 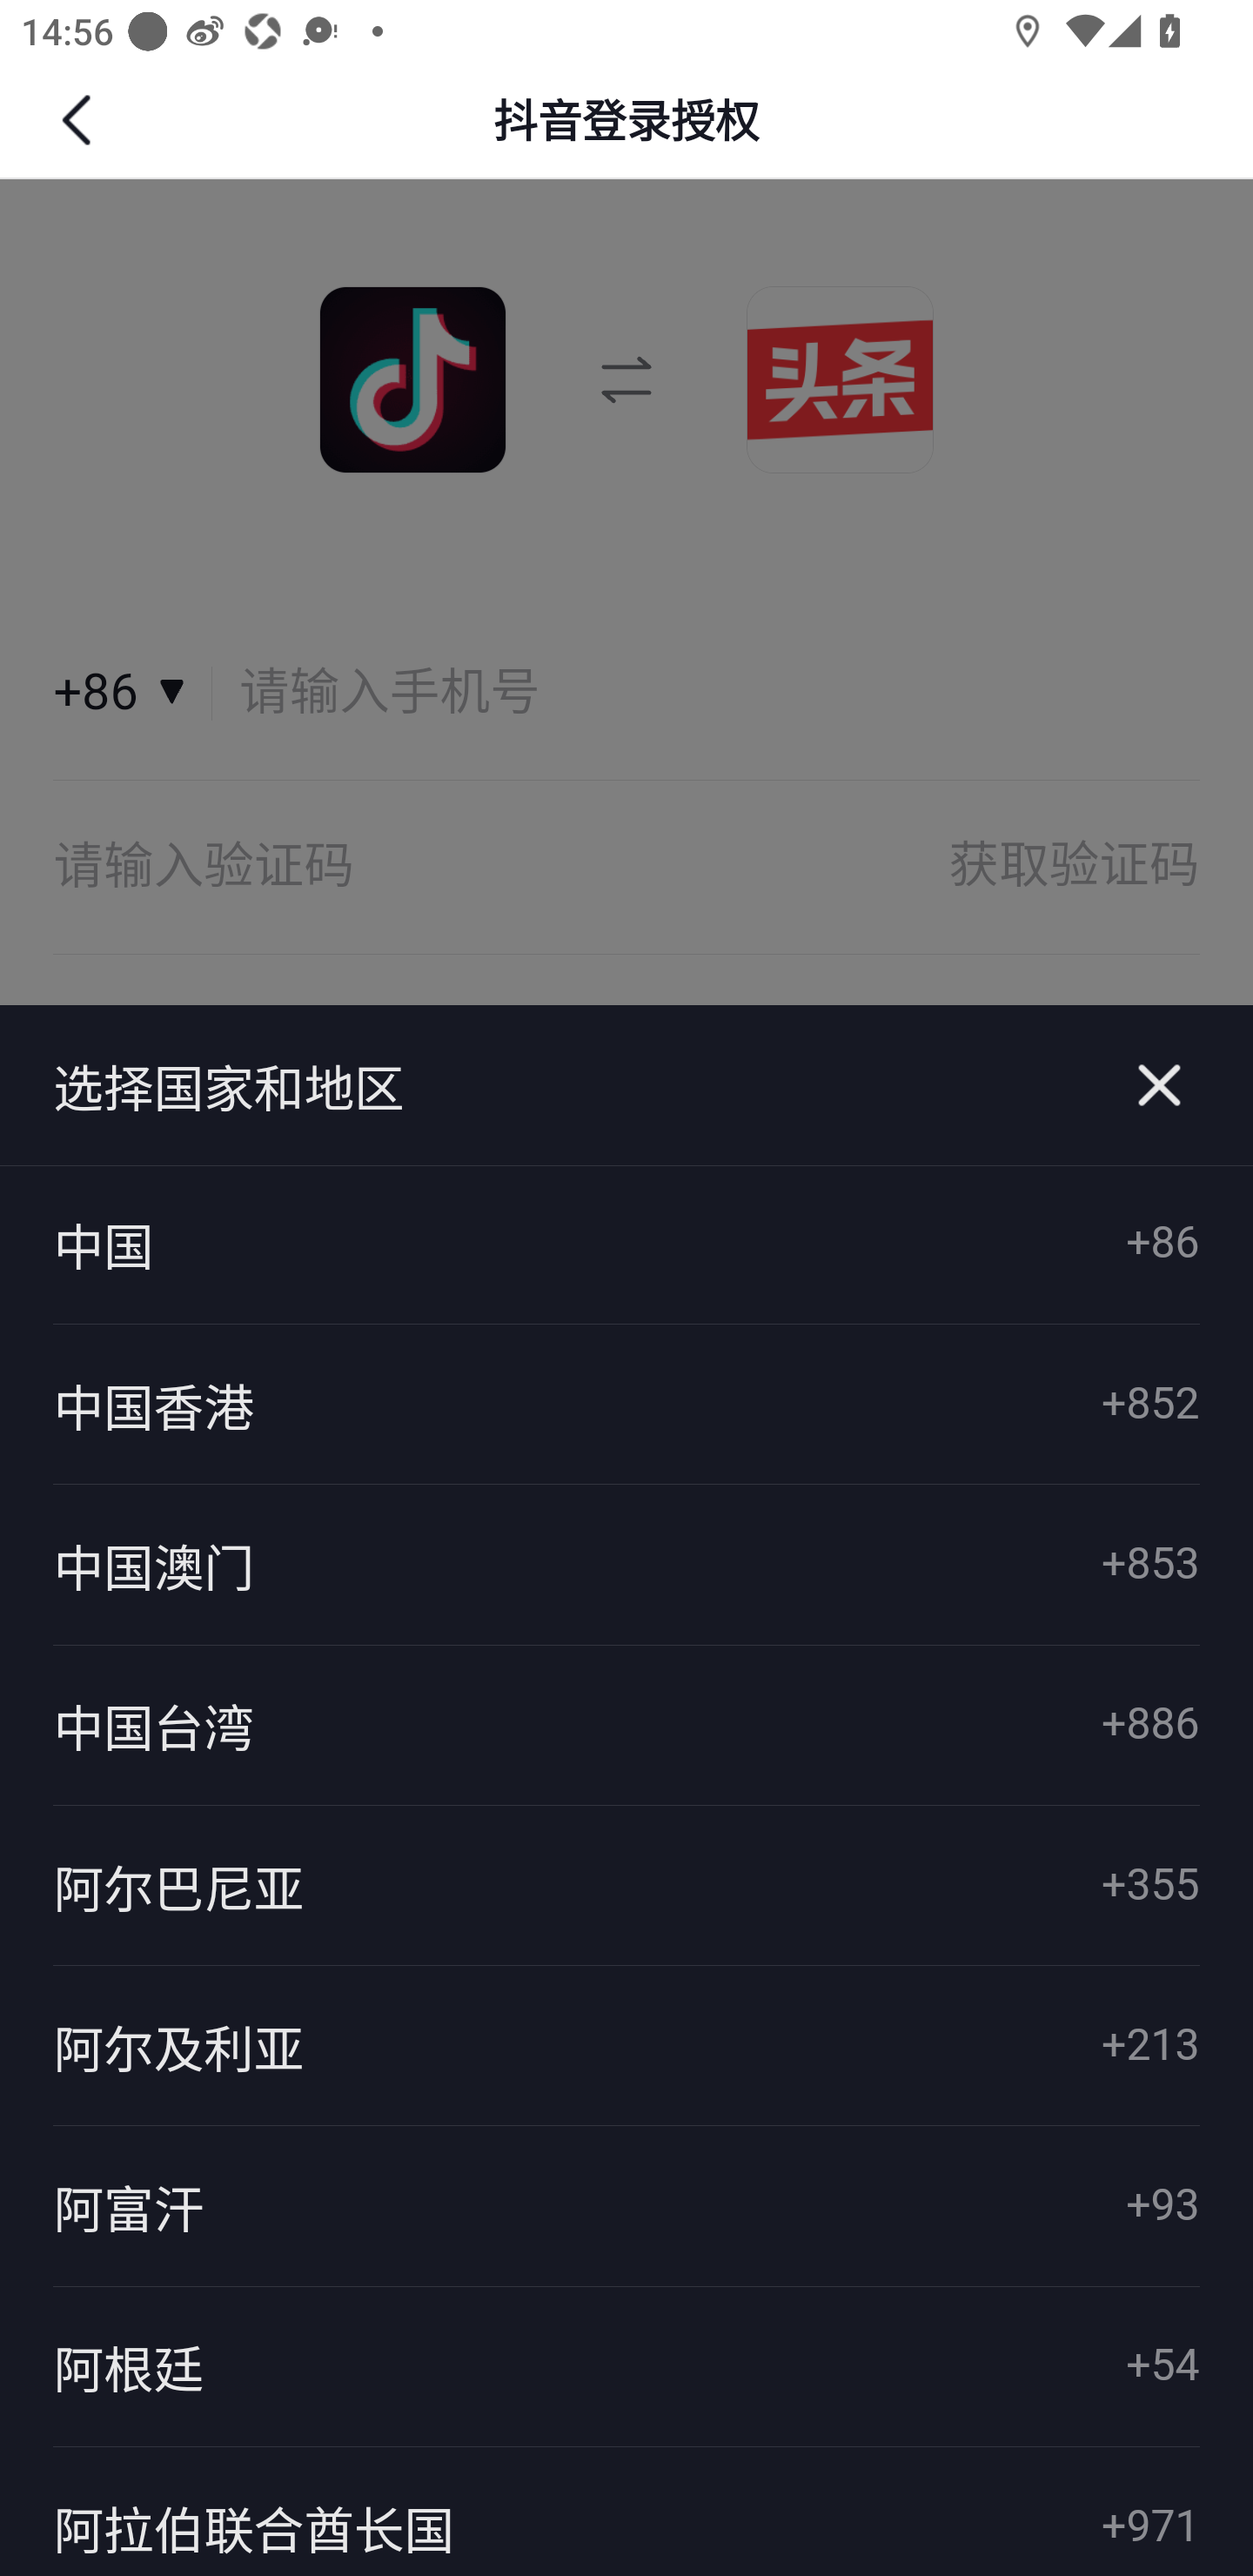 What do you see at coordinates (626, 1244) in the screenshot?
I see `中国+86` at bounding box center [626, 1244].